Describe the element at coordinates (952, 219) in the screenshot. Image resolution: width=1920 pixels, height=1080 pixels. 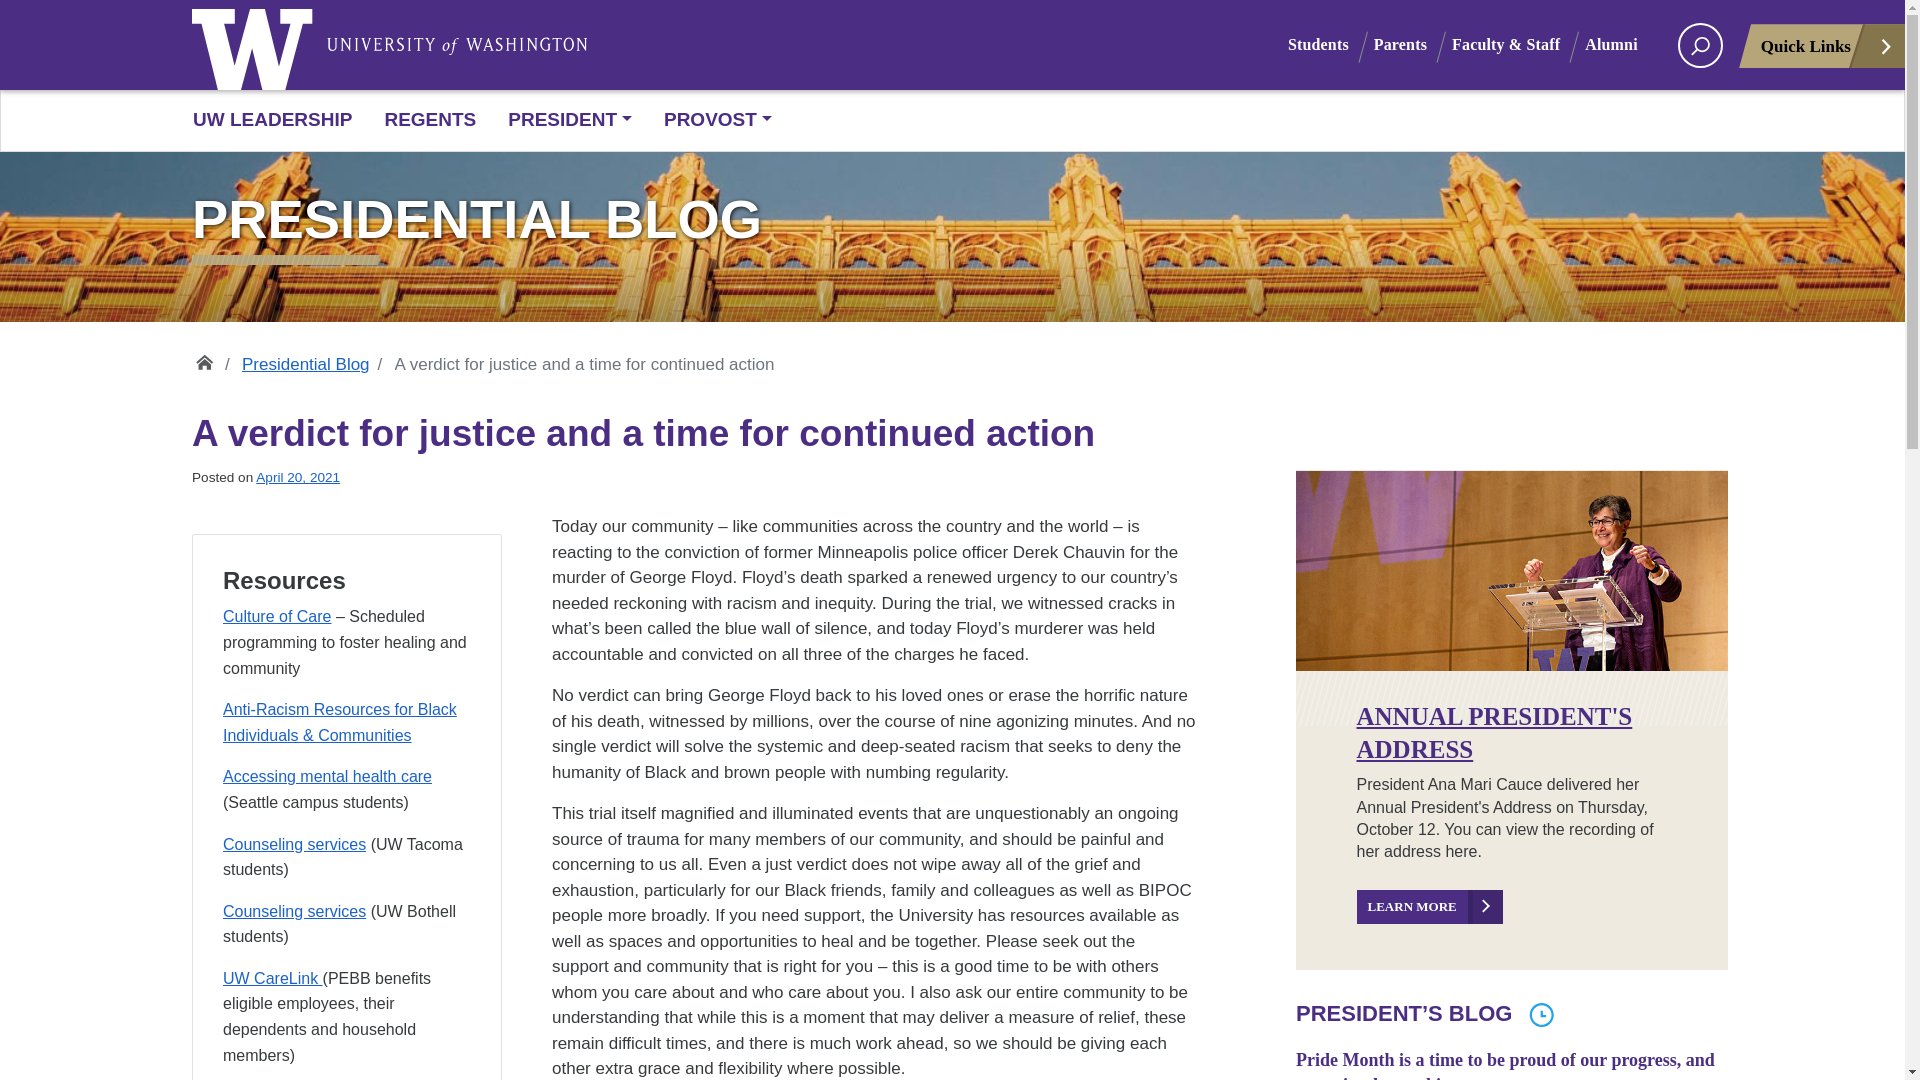
I see `Presidential Blog` at that location.